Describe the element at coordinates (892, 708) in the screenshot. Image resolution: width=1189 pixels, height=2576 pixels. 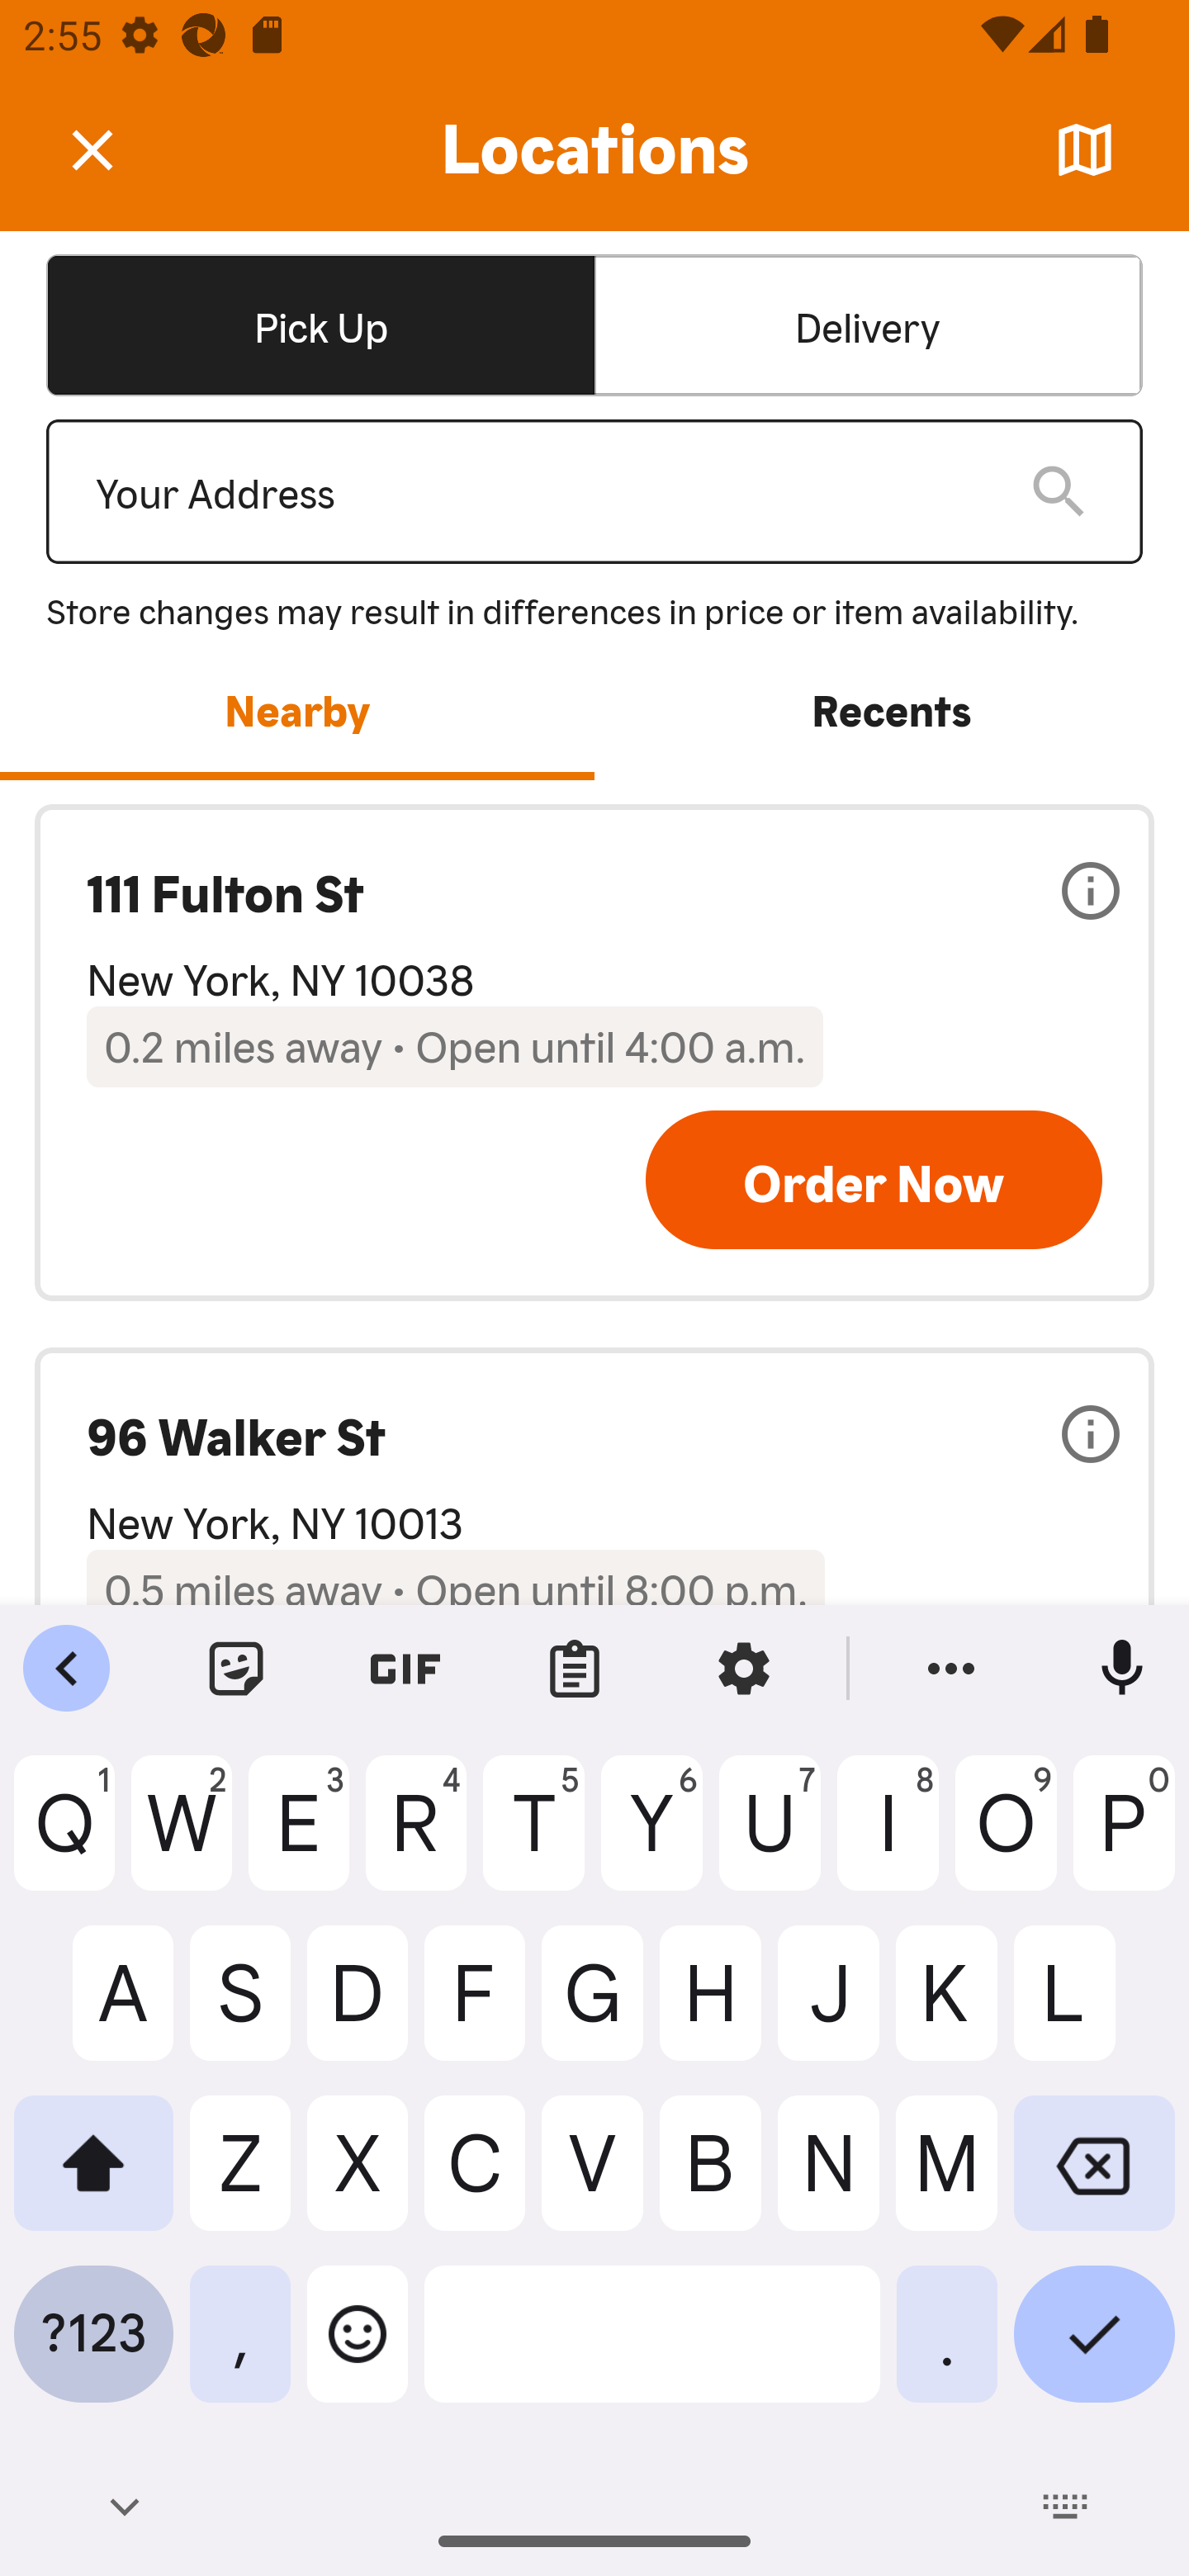
I see `Recents` at that location.